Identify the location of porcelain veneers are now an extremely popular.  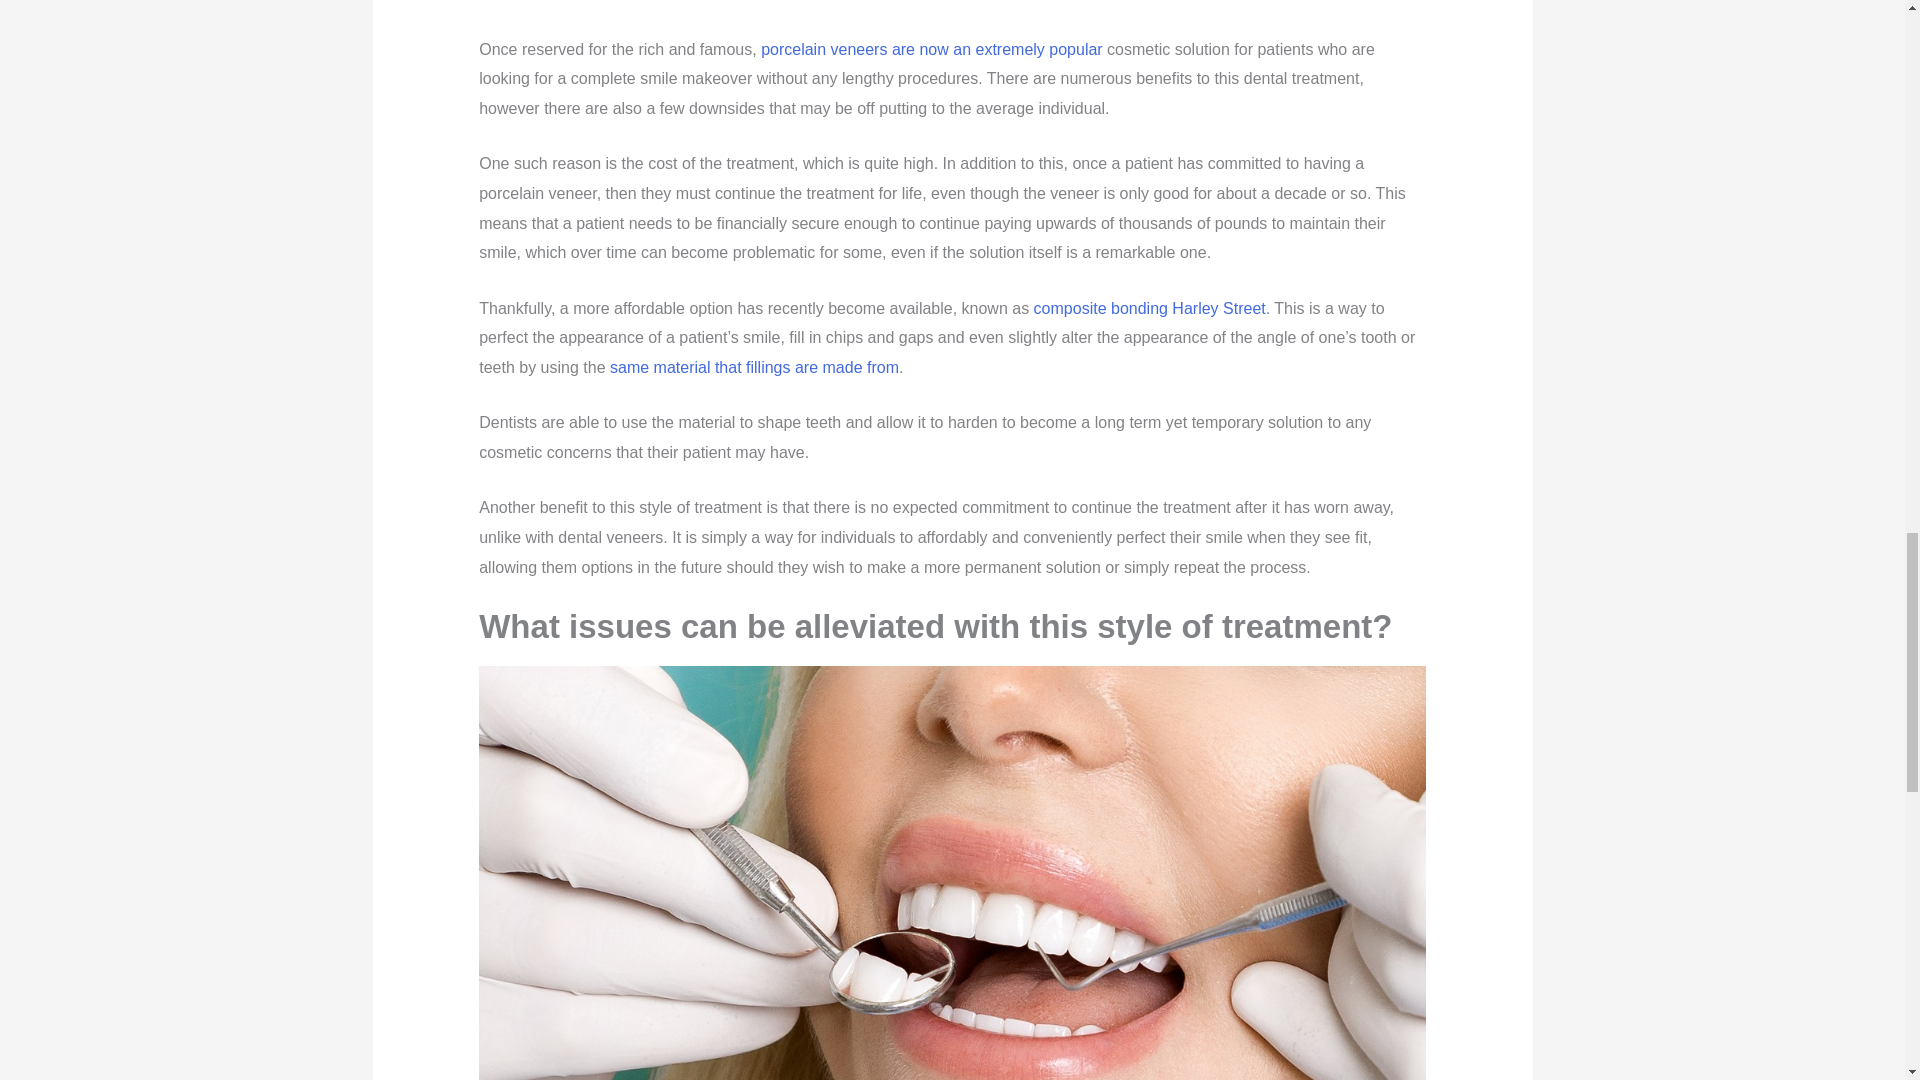
(931, 50).